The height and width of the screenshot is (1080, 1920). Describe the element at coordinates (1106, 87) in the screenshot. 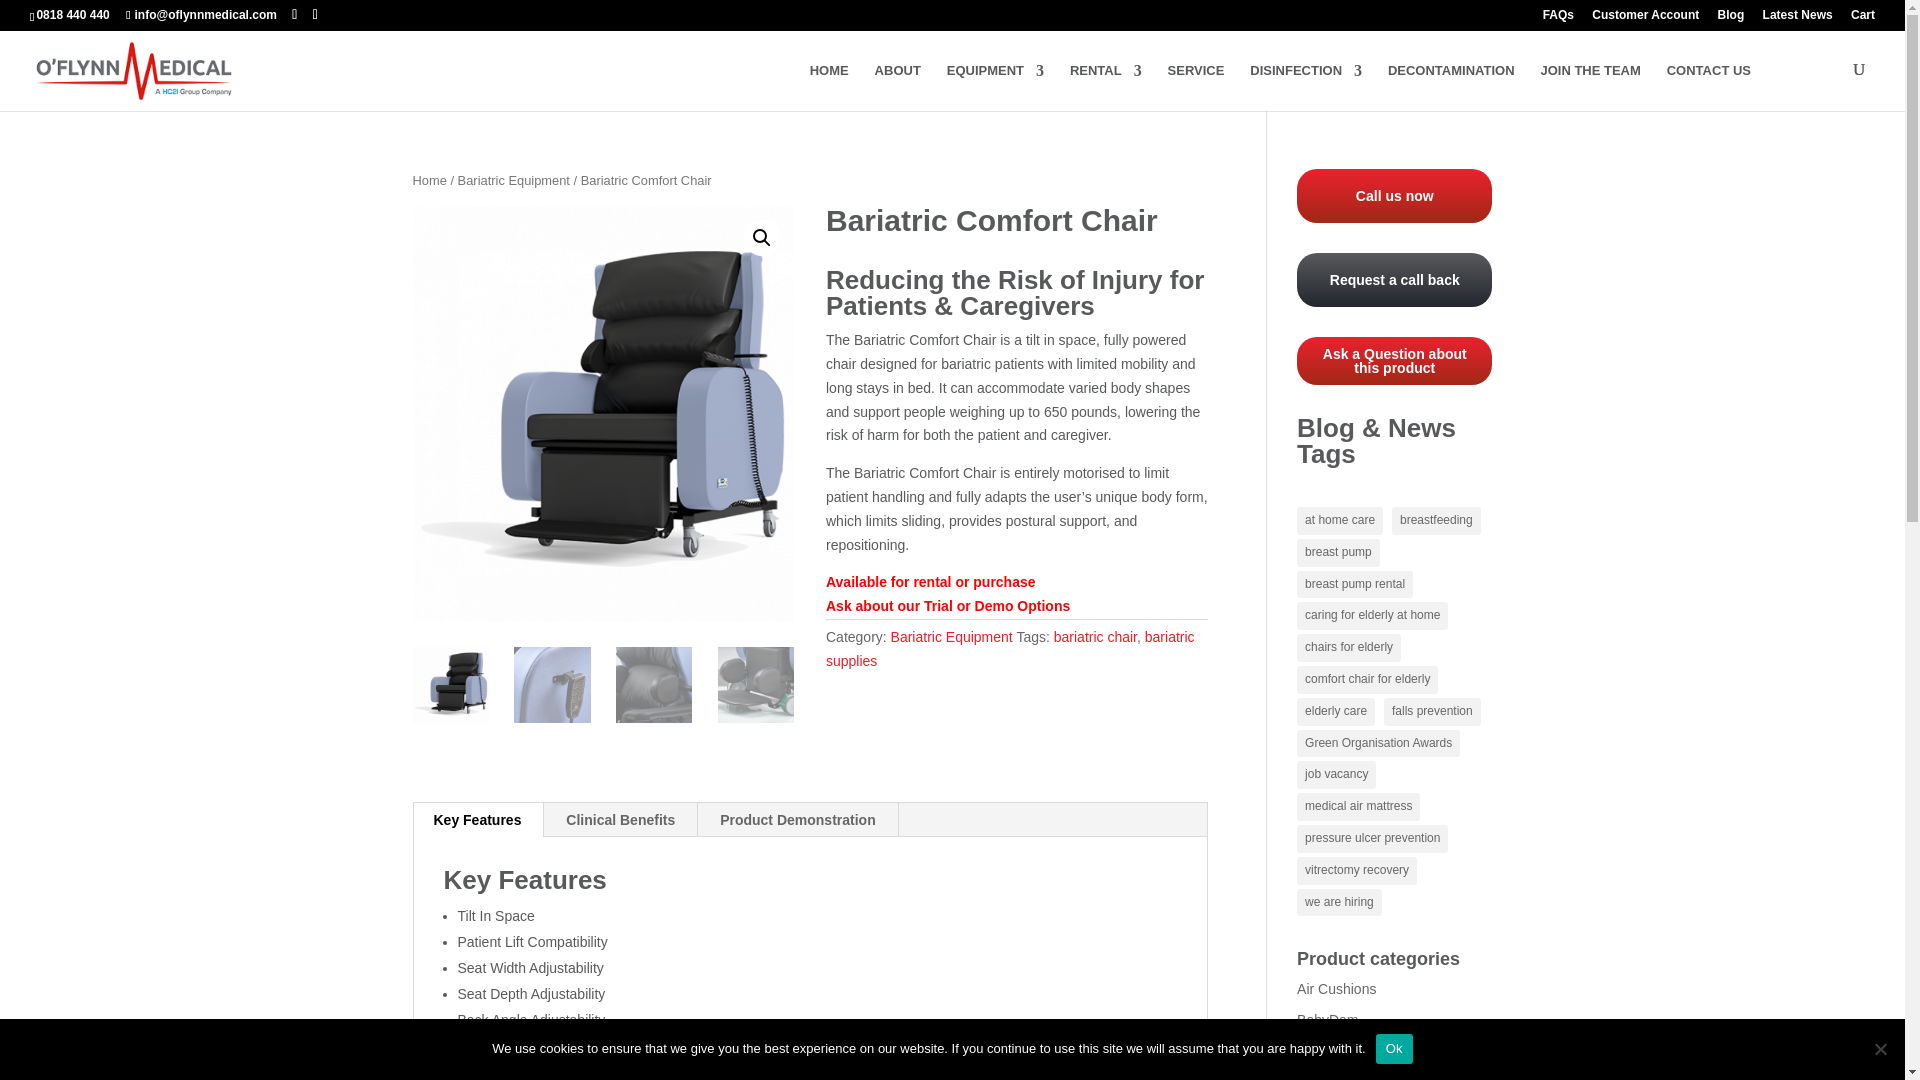

I see `RENTAL` at that location.